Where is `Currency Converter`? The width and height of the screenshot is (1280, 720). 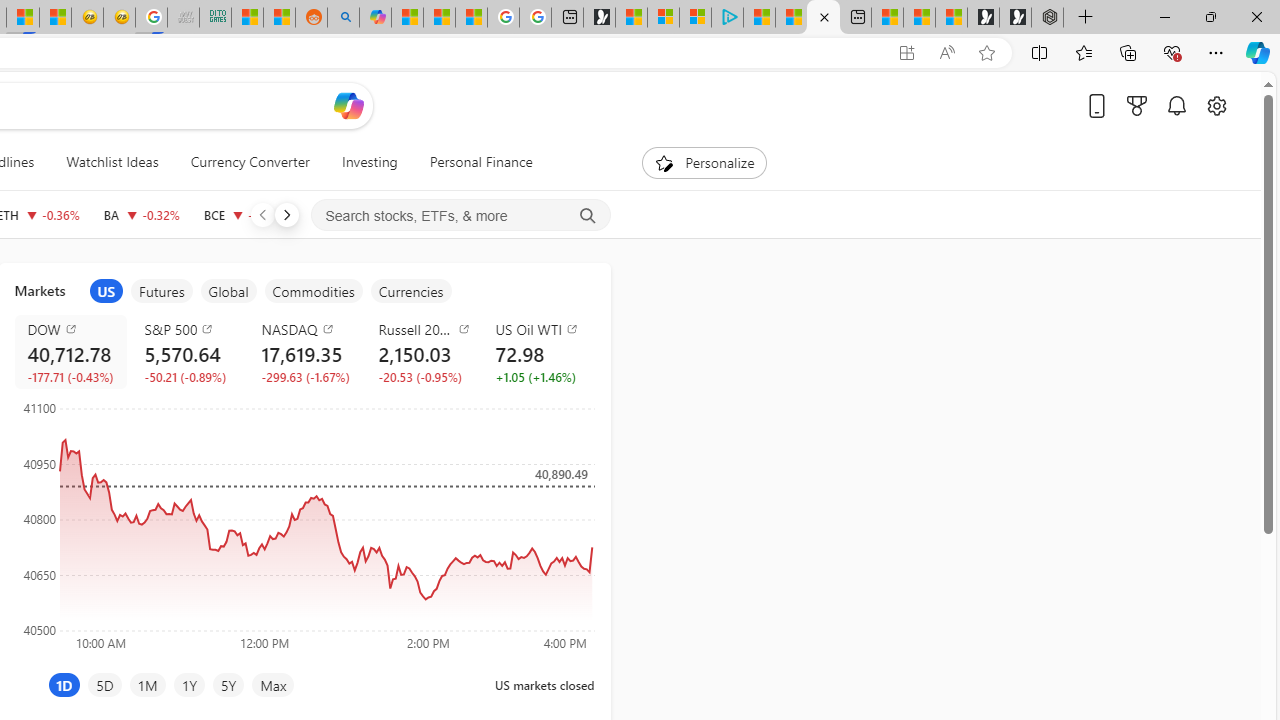 Currency Converter is located at coordinates (250, 162).